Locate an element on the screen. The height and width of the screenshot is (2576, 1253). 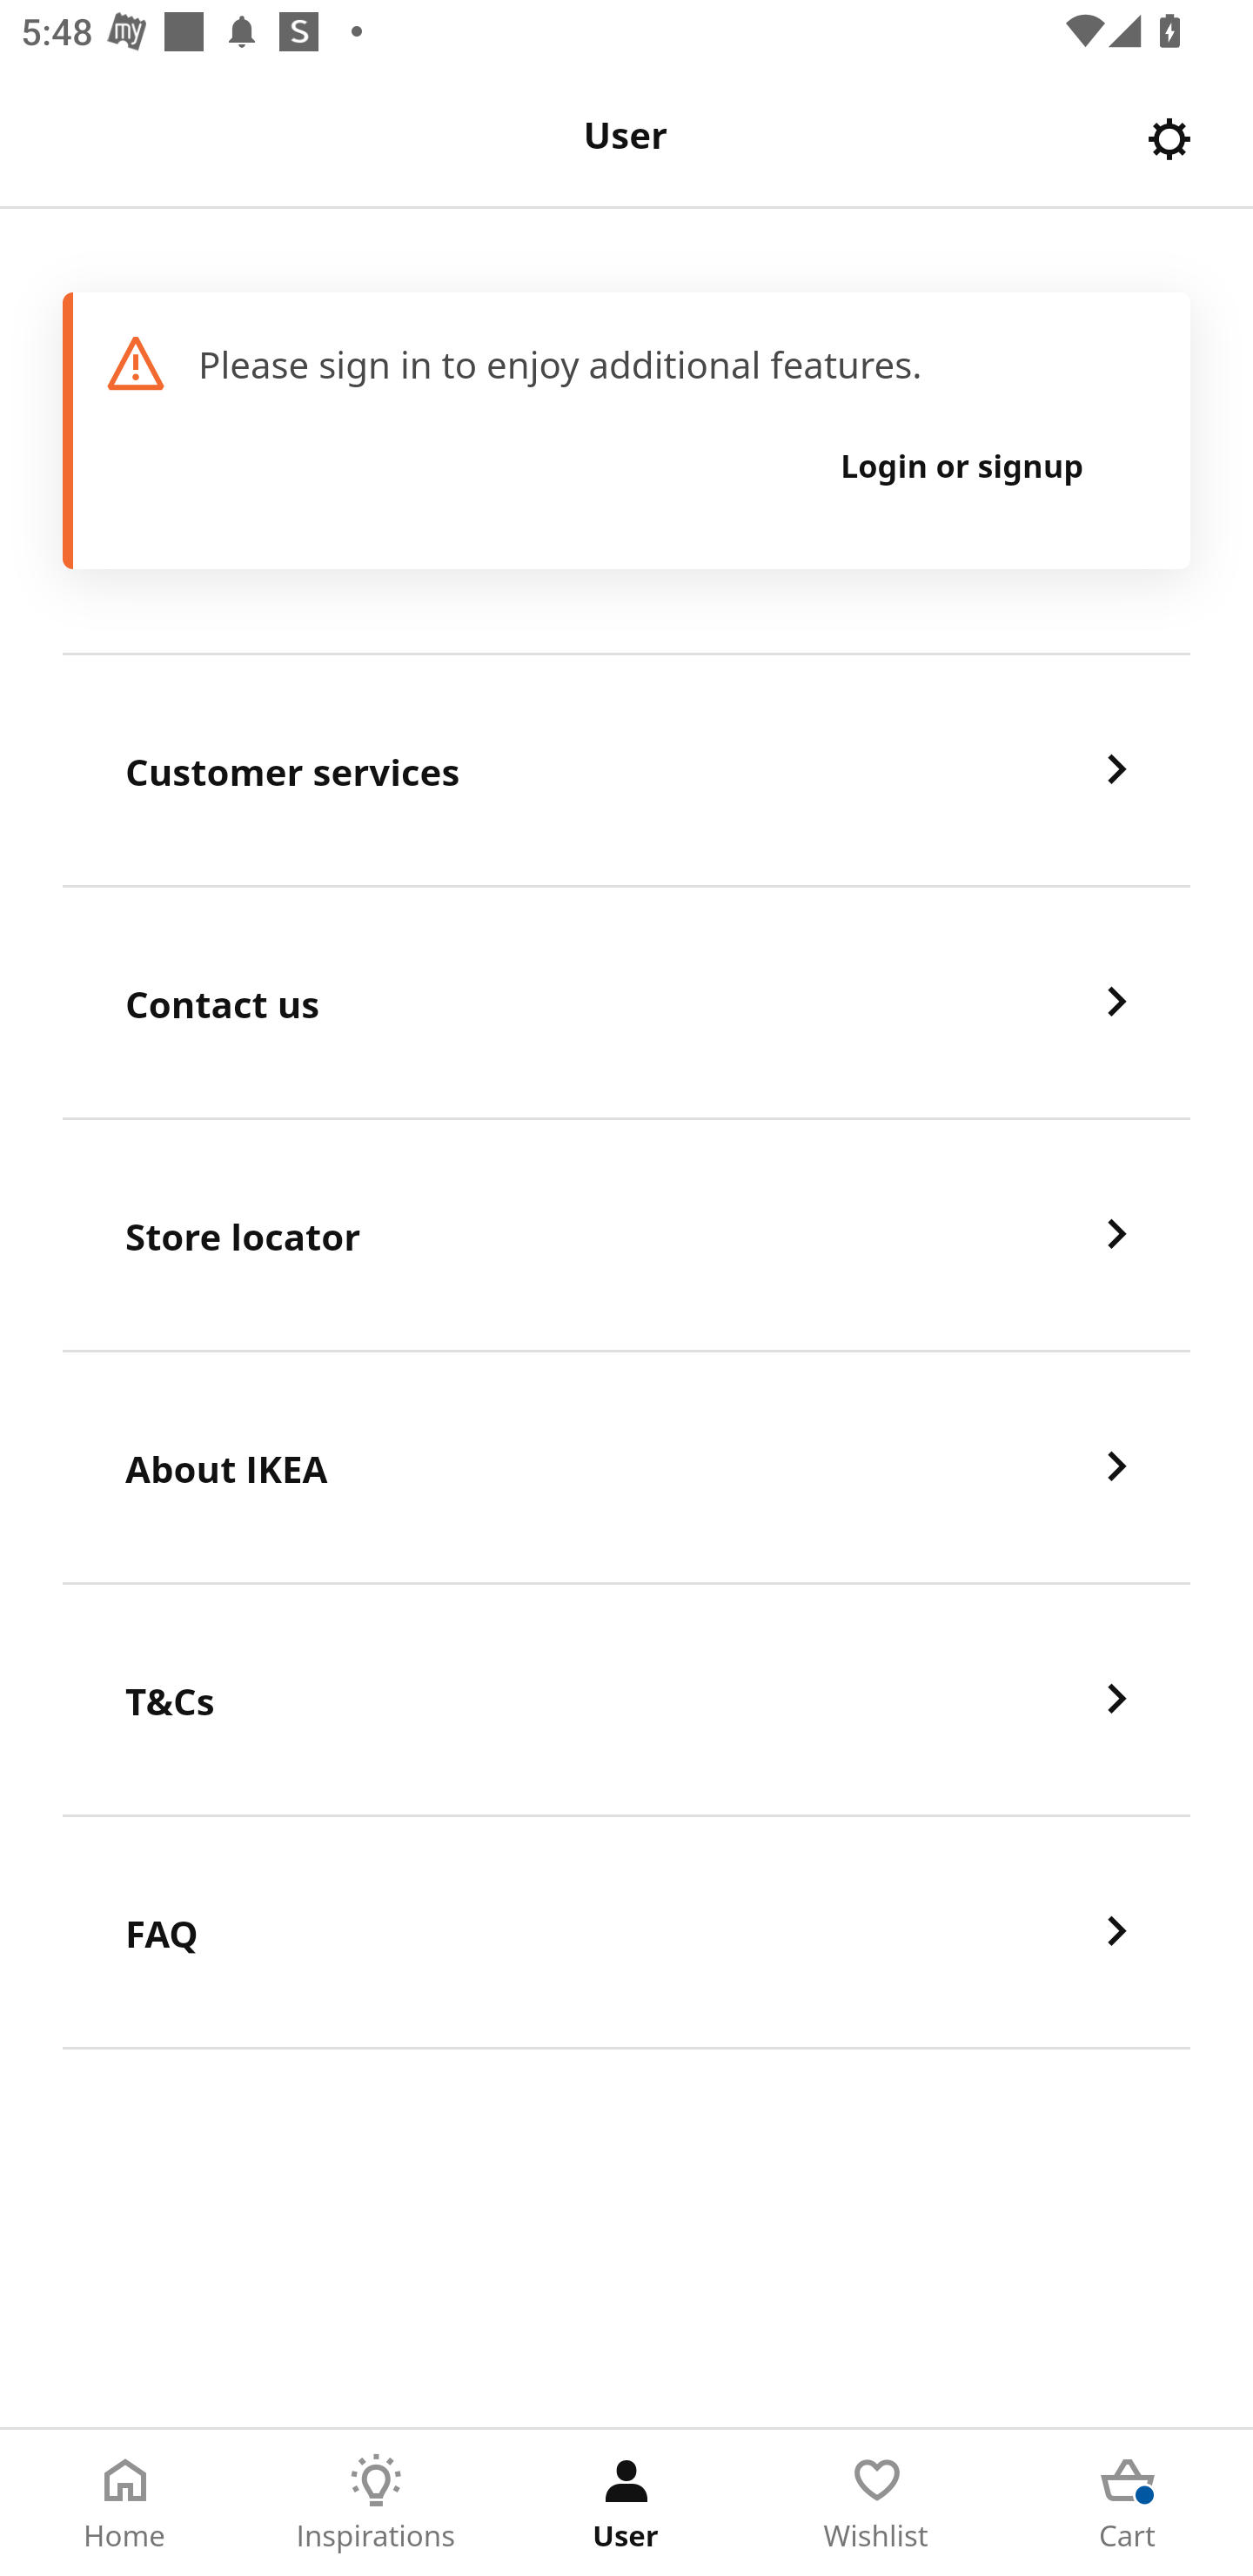
Wishlist
Tab 4 of 5 is located at coordinates (877, 2503).